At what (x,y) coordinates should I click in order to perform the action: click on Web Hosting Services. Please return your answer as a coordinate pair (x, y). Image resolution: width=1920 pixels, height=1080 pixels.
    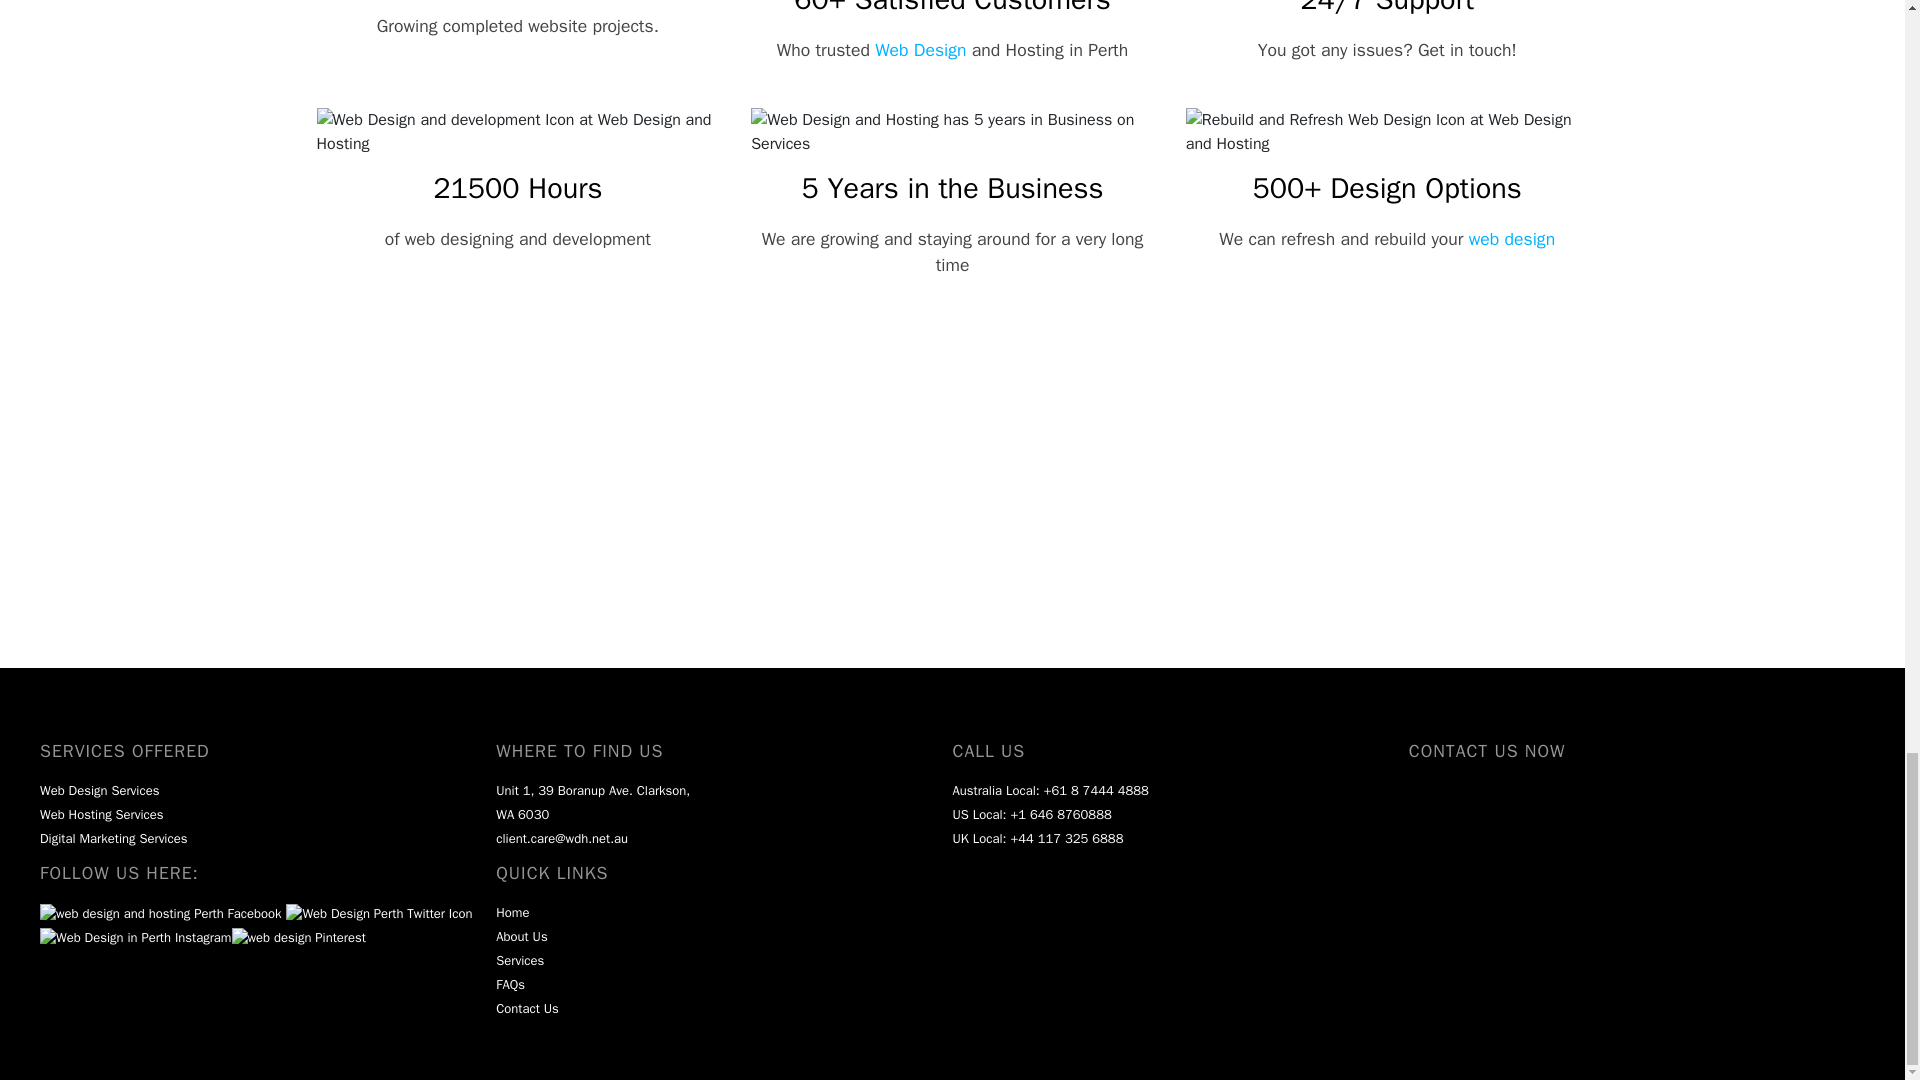
    Looking at the image, I should click on (102, 814).